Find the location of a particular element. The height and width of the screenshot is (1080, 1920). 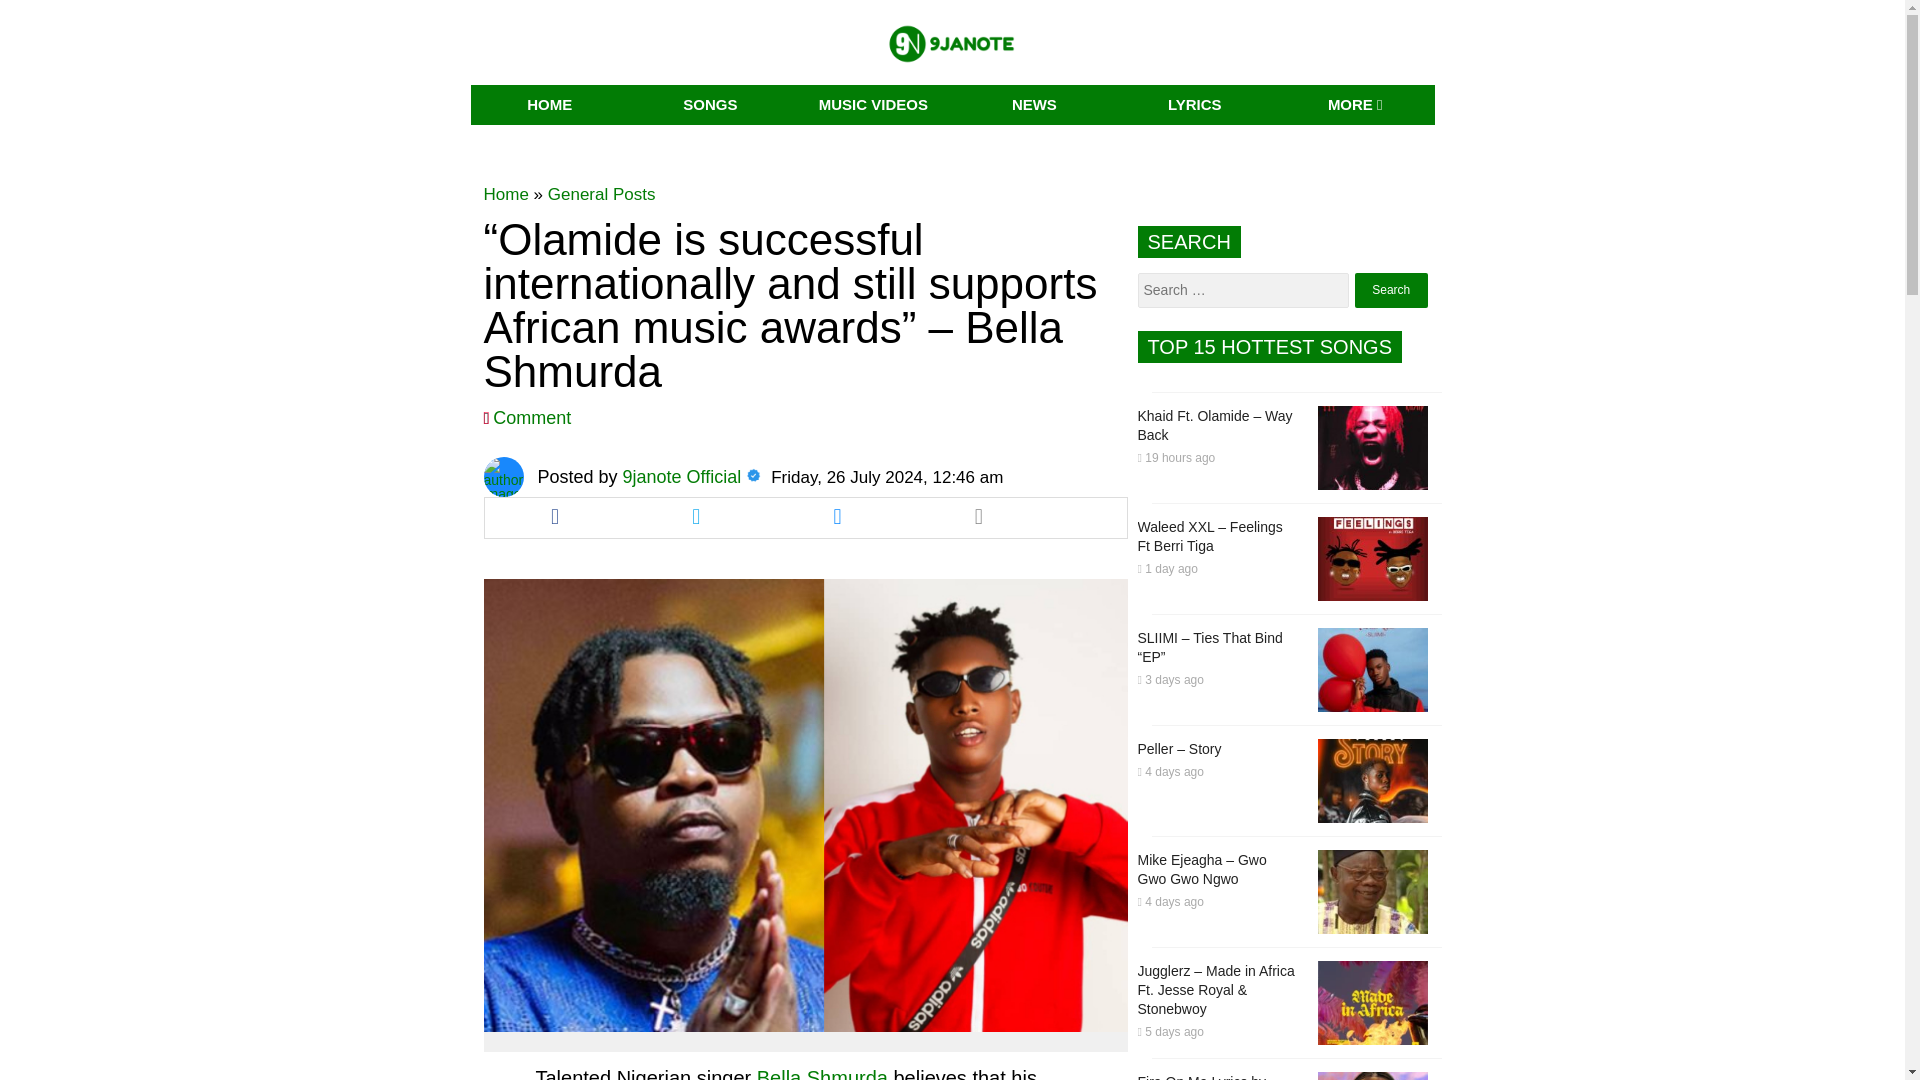

LYRICS is located at coordinates (1194, 105).